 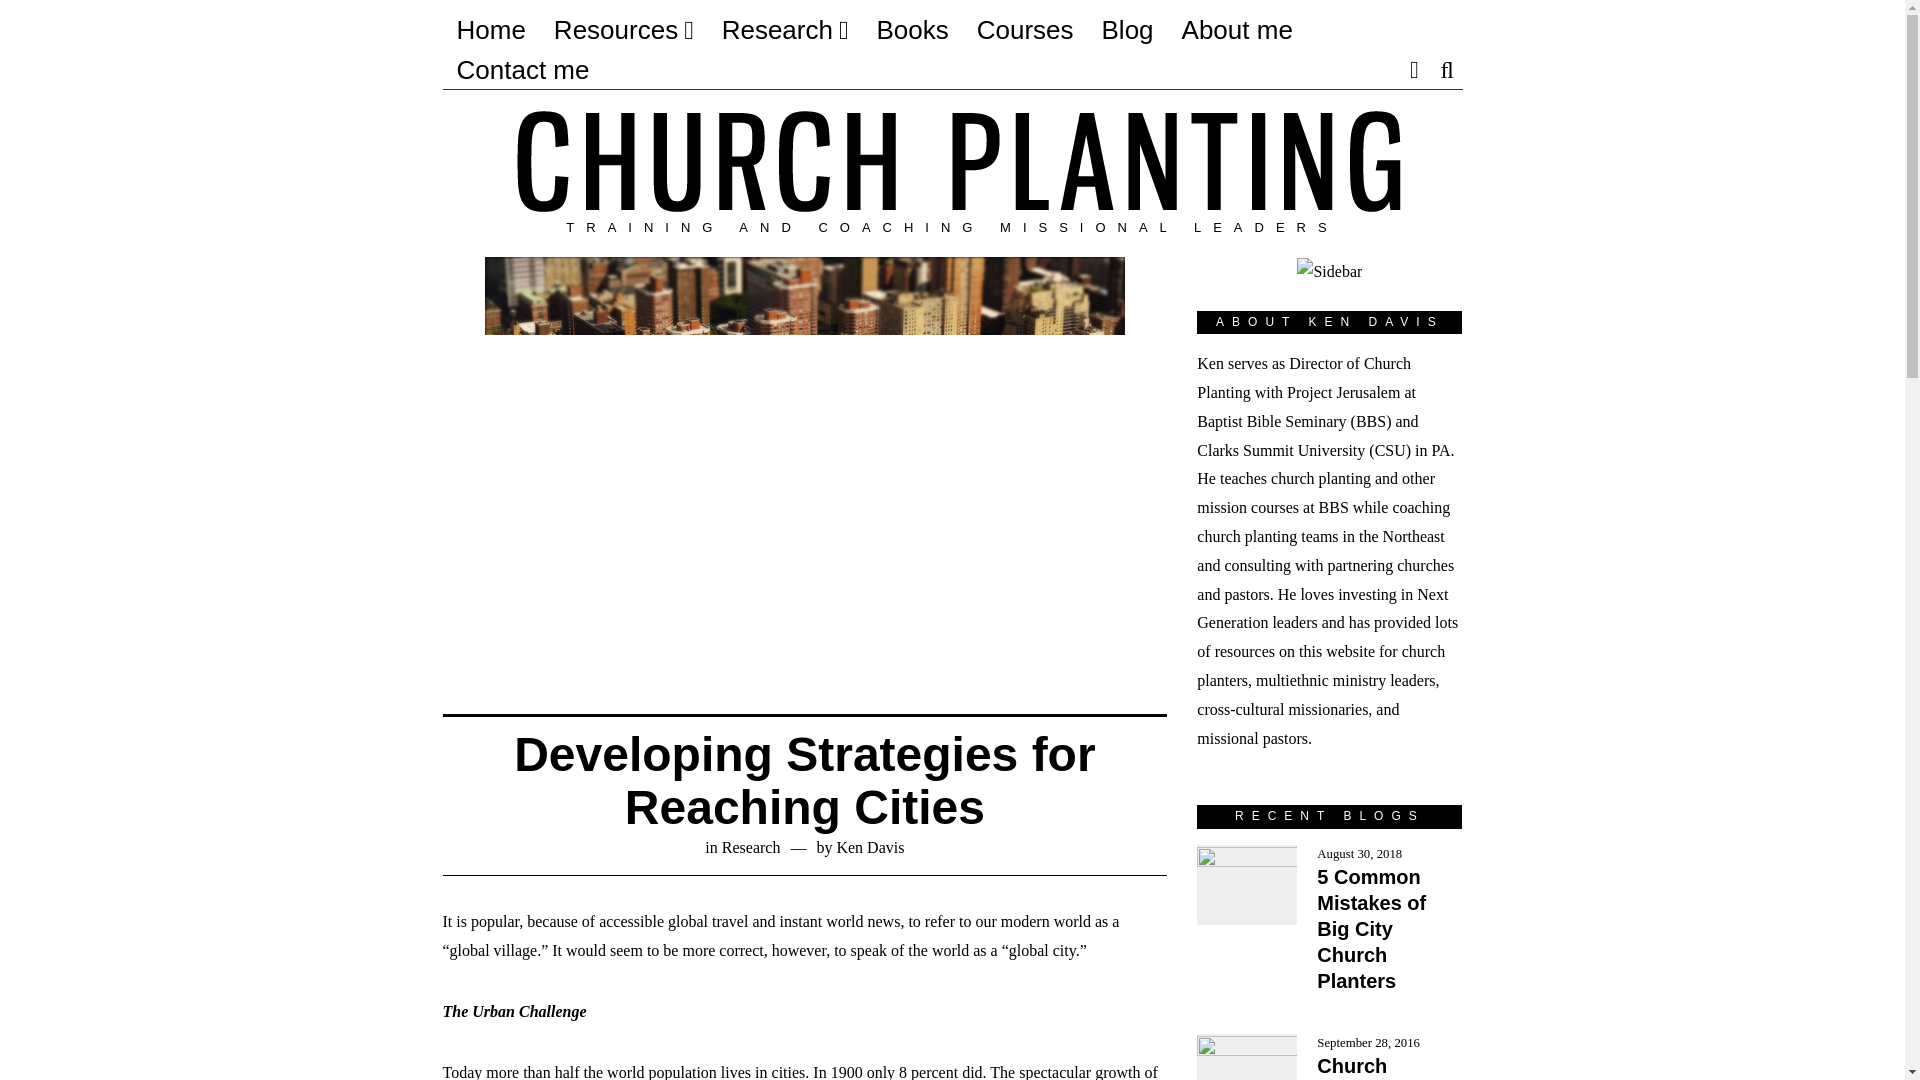 What do you see at coordinates (490, 29) in the screenshot?
I see `Home` at bounding box center [490, 29].